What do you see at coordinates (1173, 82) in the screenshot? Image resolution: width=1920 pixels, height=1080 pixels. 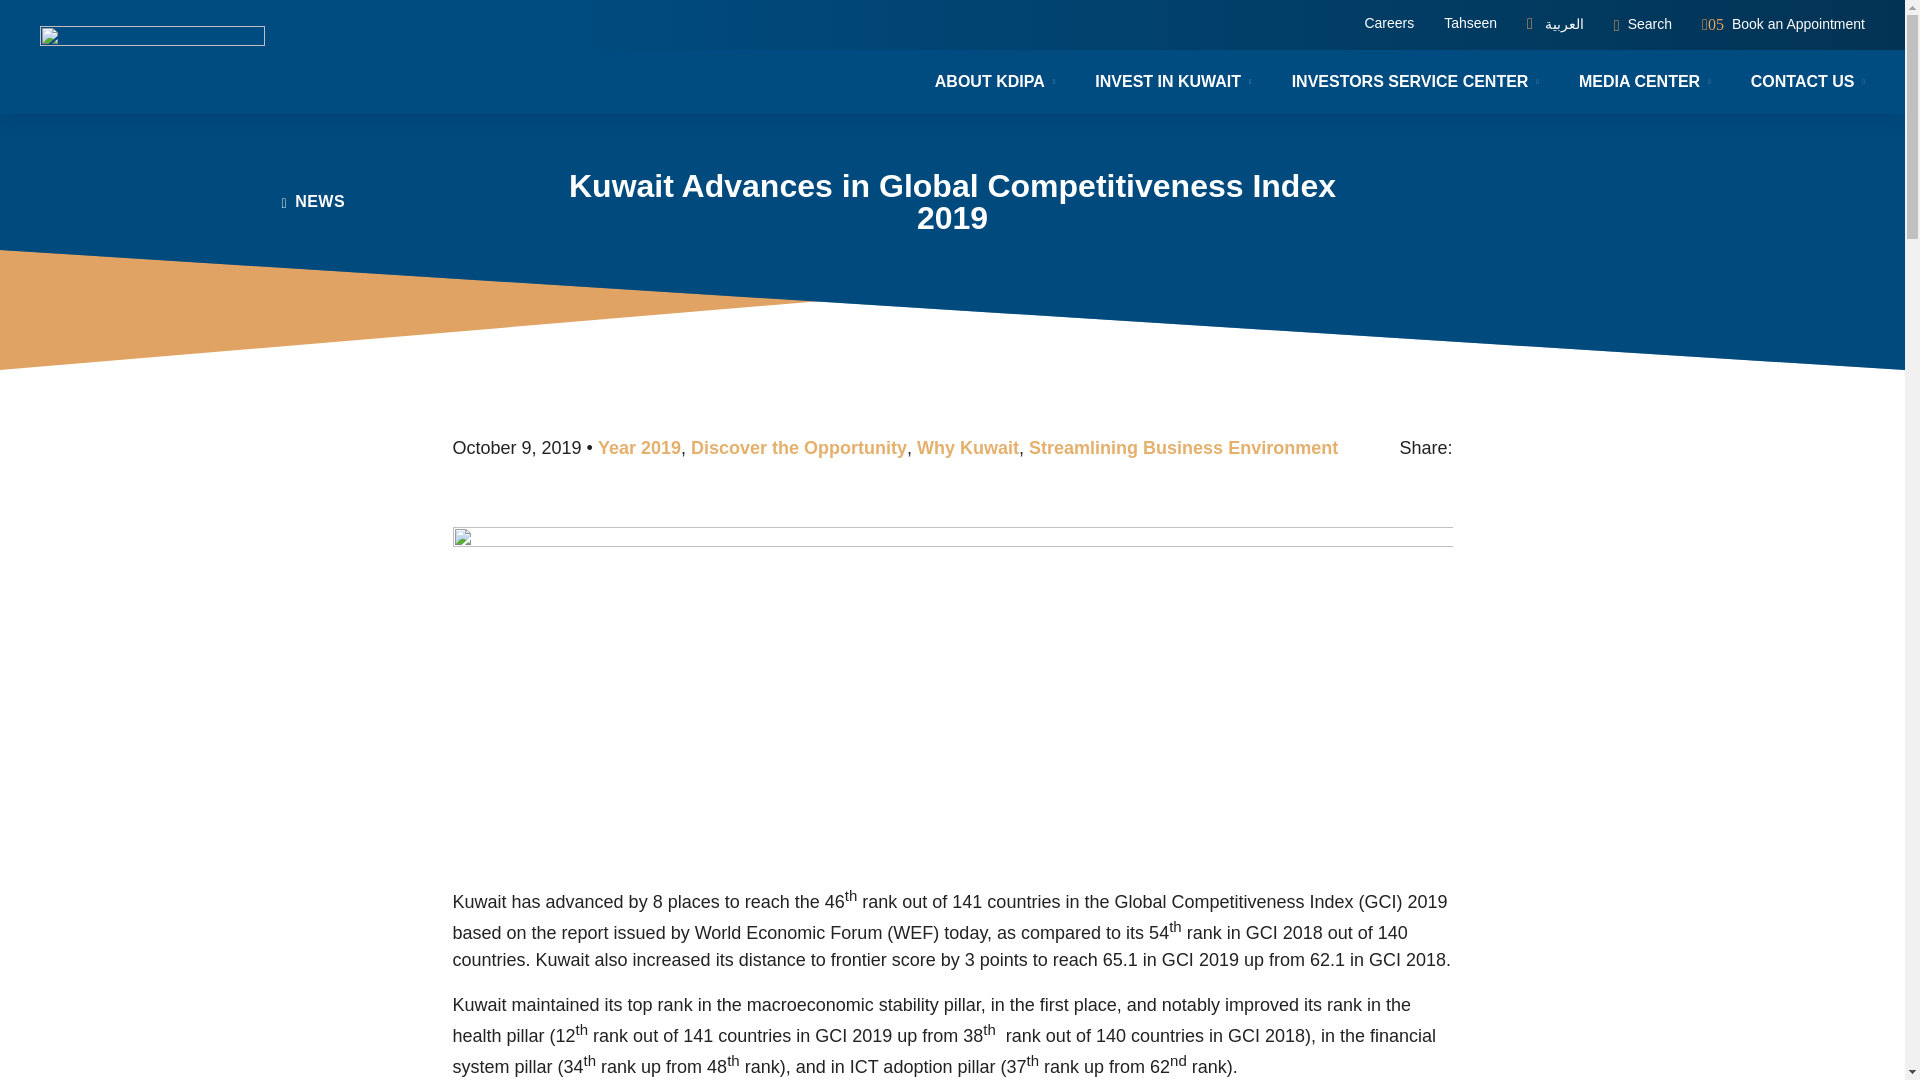 I see `INVEST IN KUWAIT` at bounding box center [1173, 82].